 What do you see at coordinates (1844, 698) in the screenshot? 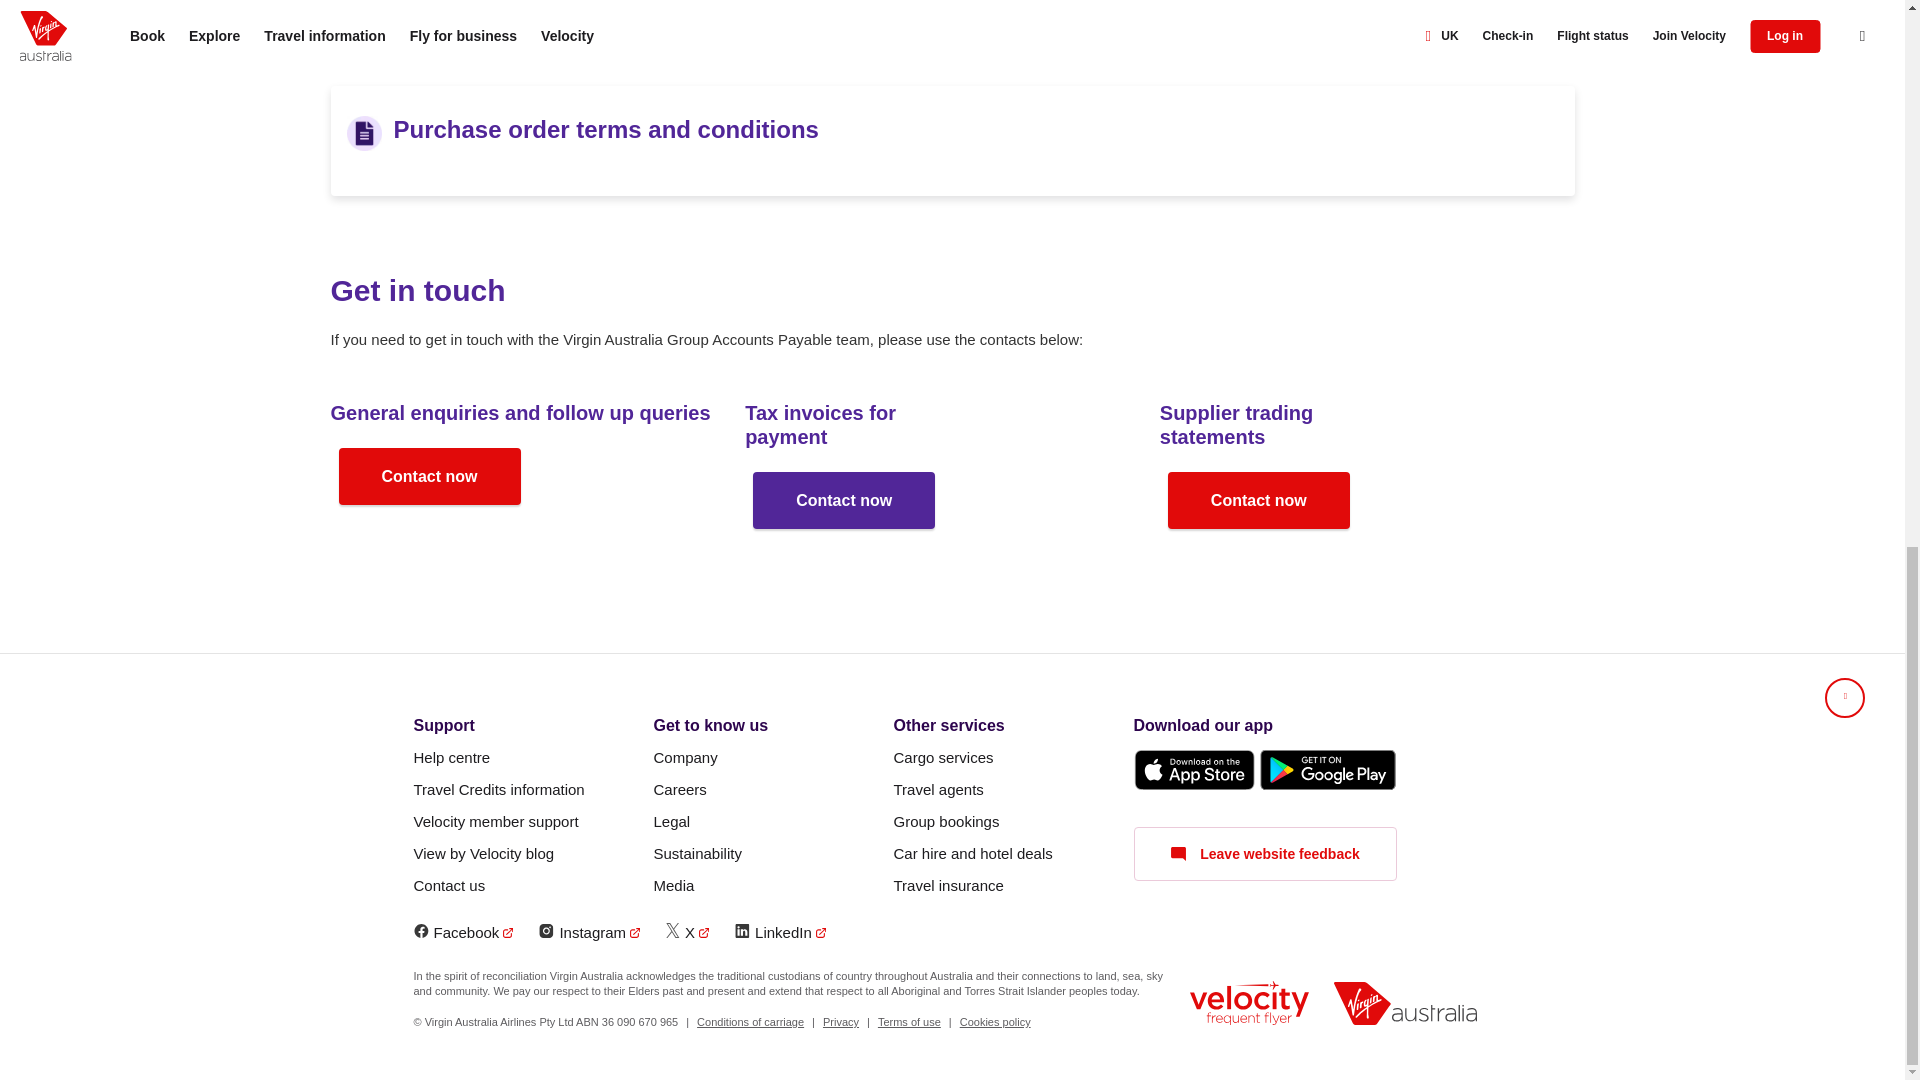
I see `scroll to top button` at bounding box center [1844, 698].